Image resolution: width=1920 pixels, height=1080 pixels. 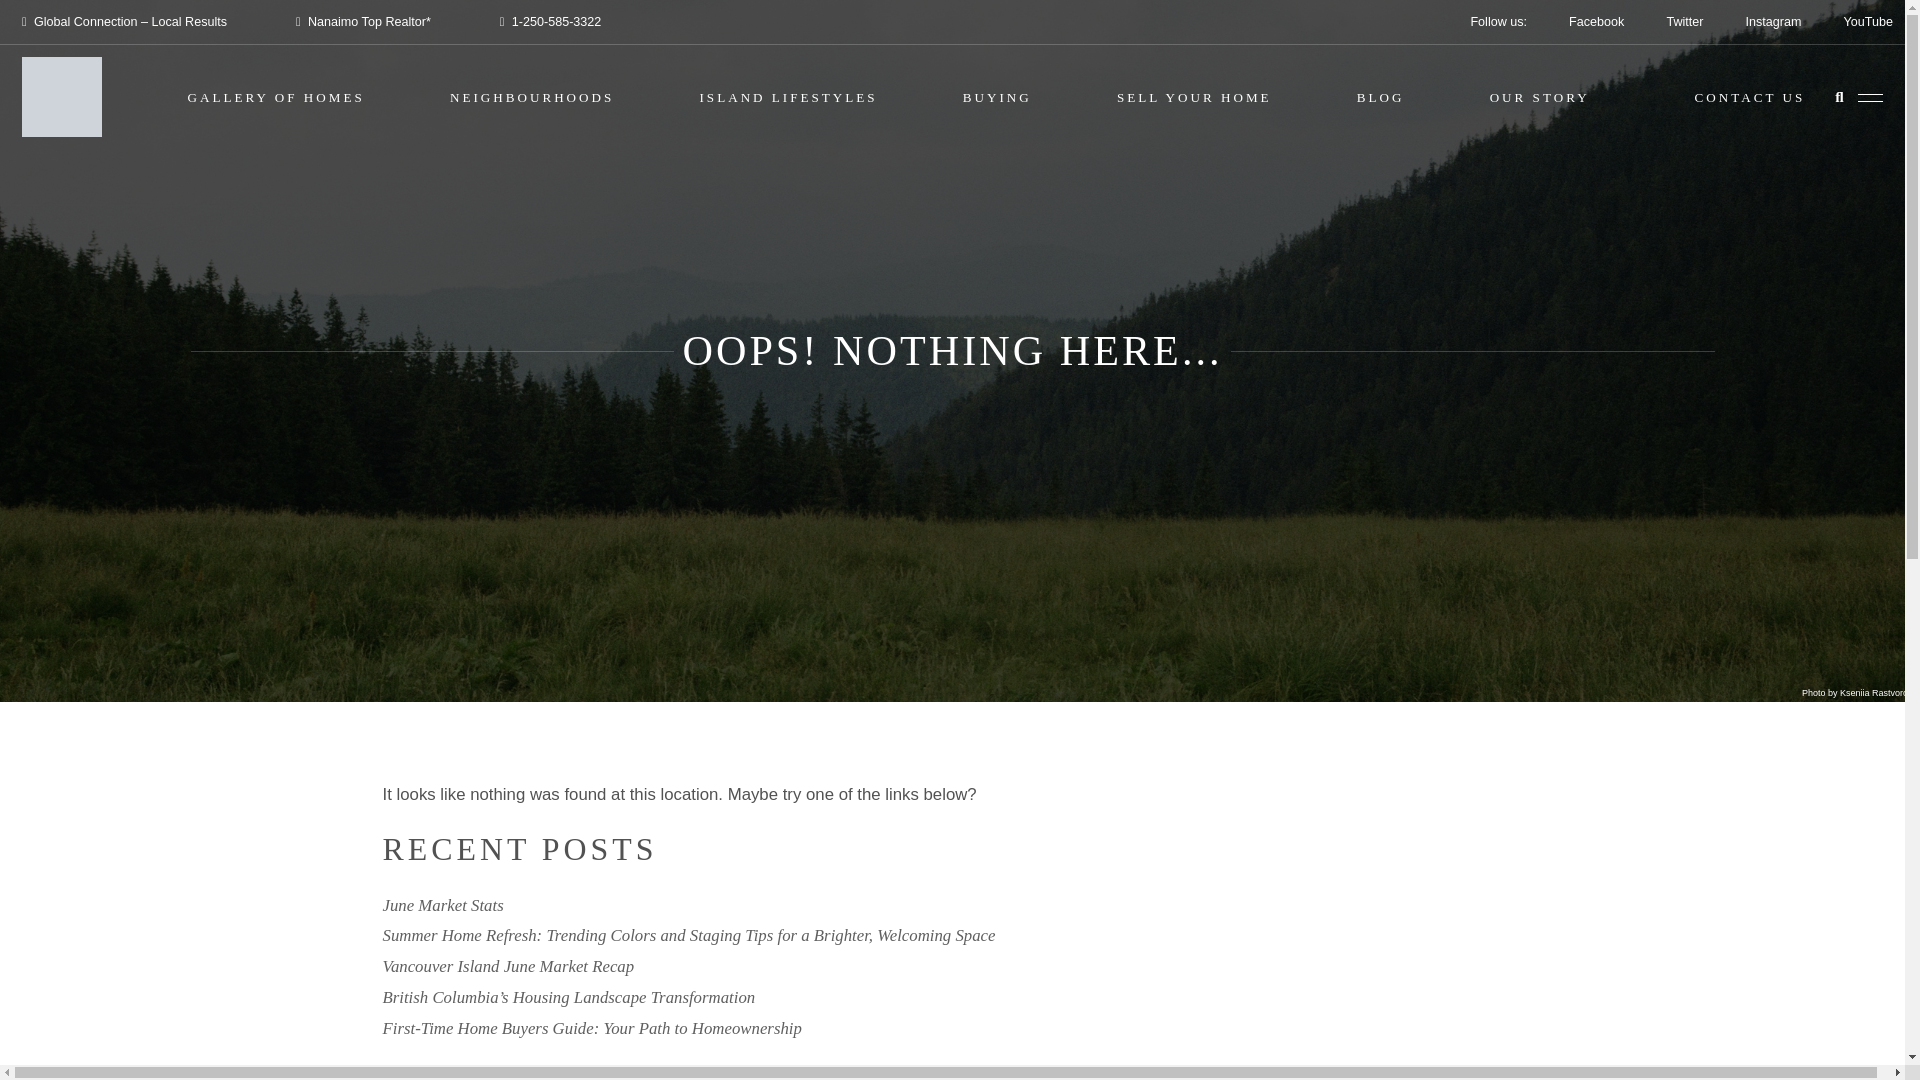 What do you see at coordinates (1868, 22) in the screenshot?
I see `YouTube` at bounding box center [1868, 22].